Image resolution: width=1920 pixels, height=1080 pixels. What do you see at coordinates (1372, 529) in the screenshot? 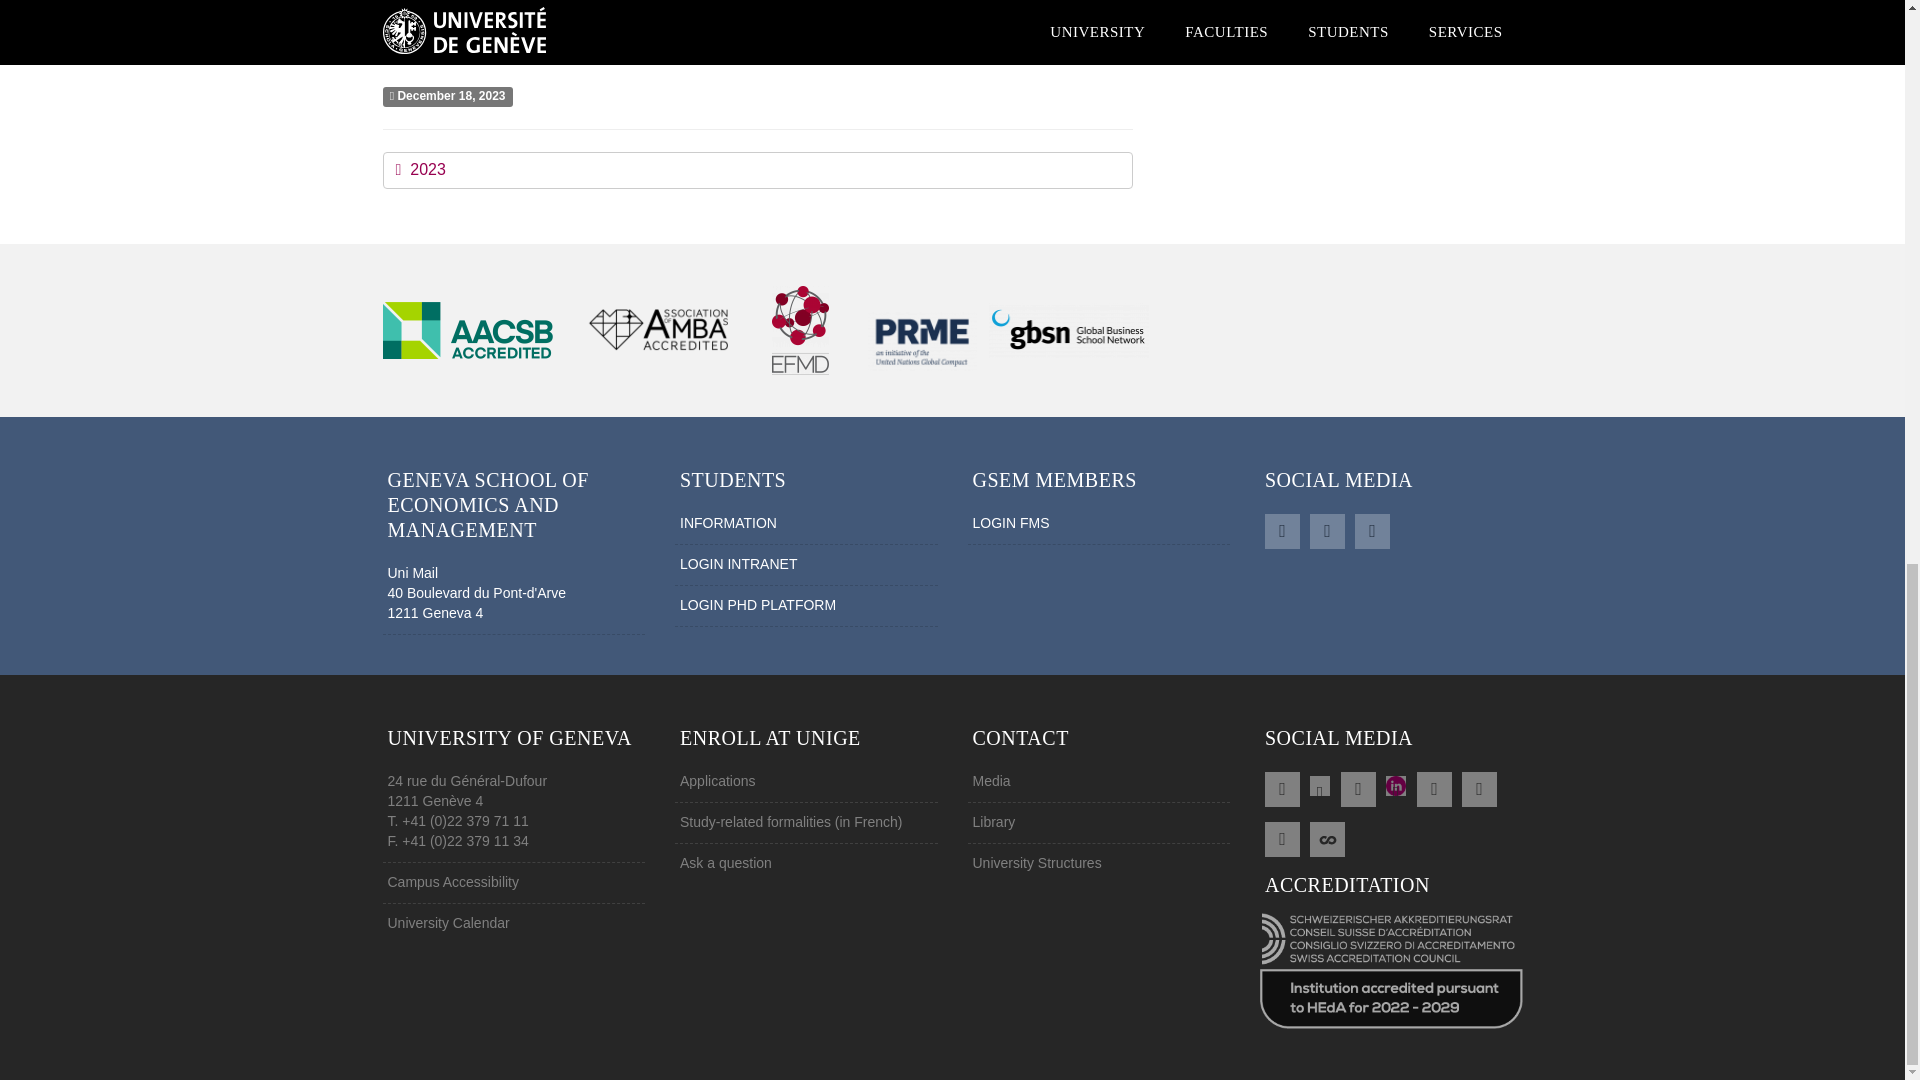
I see `YouTube` at bounding box center [1372, 529].